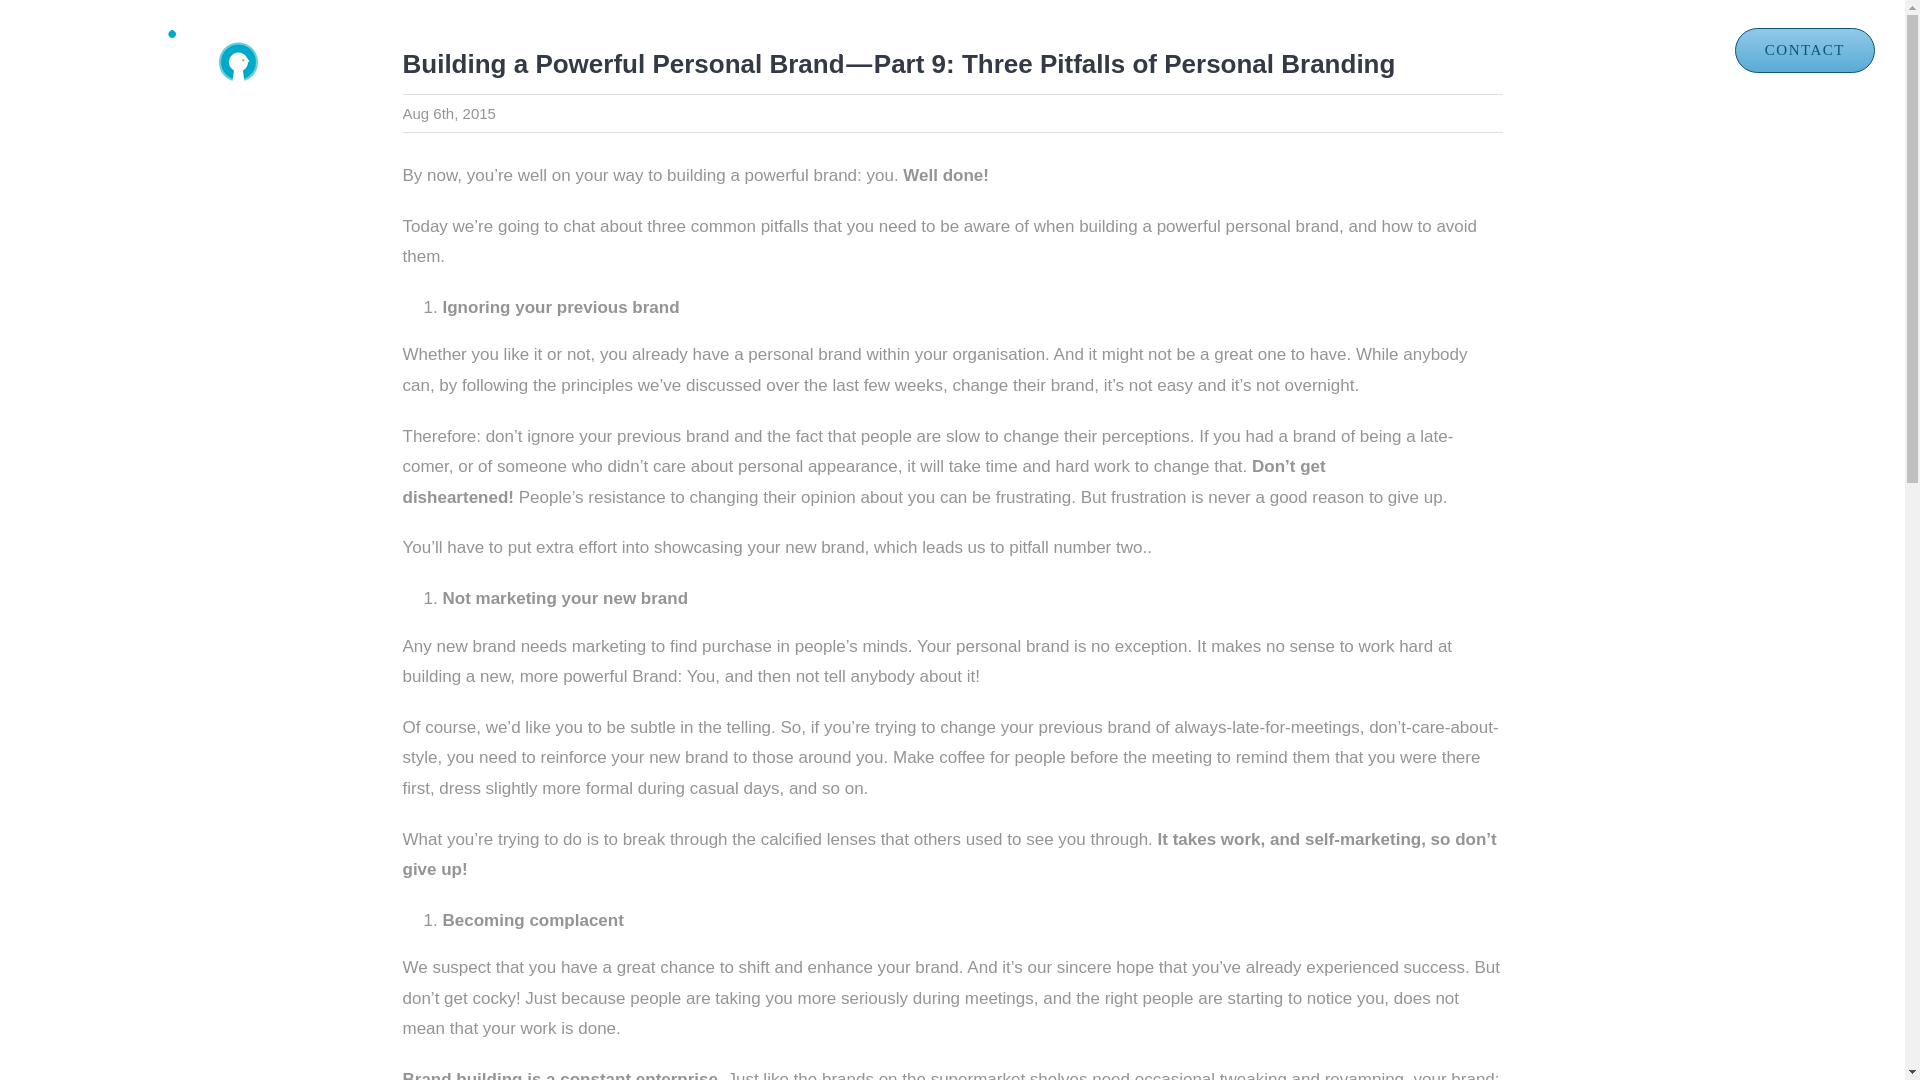 The width and height of the screenshot is (1920, 1080). What do you see at coordinates (1442, 50) in the screenshot?
I see `WEBINARS` at bounding box center [1442, 50].